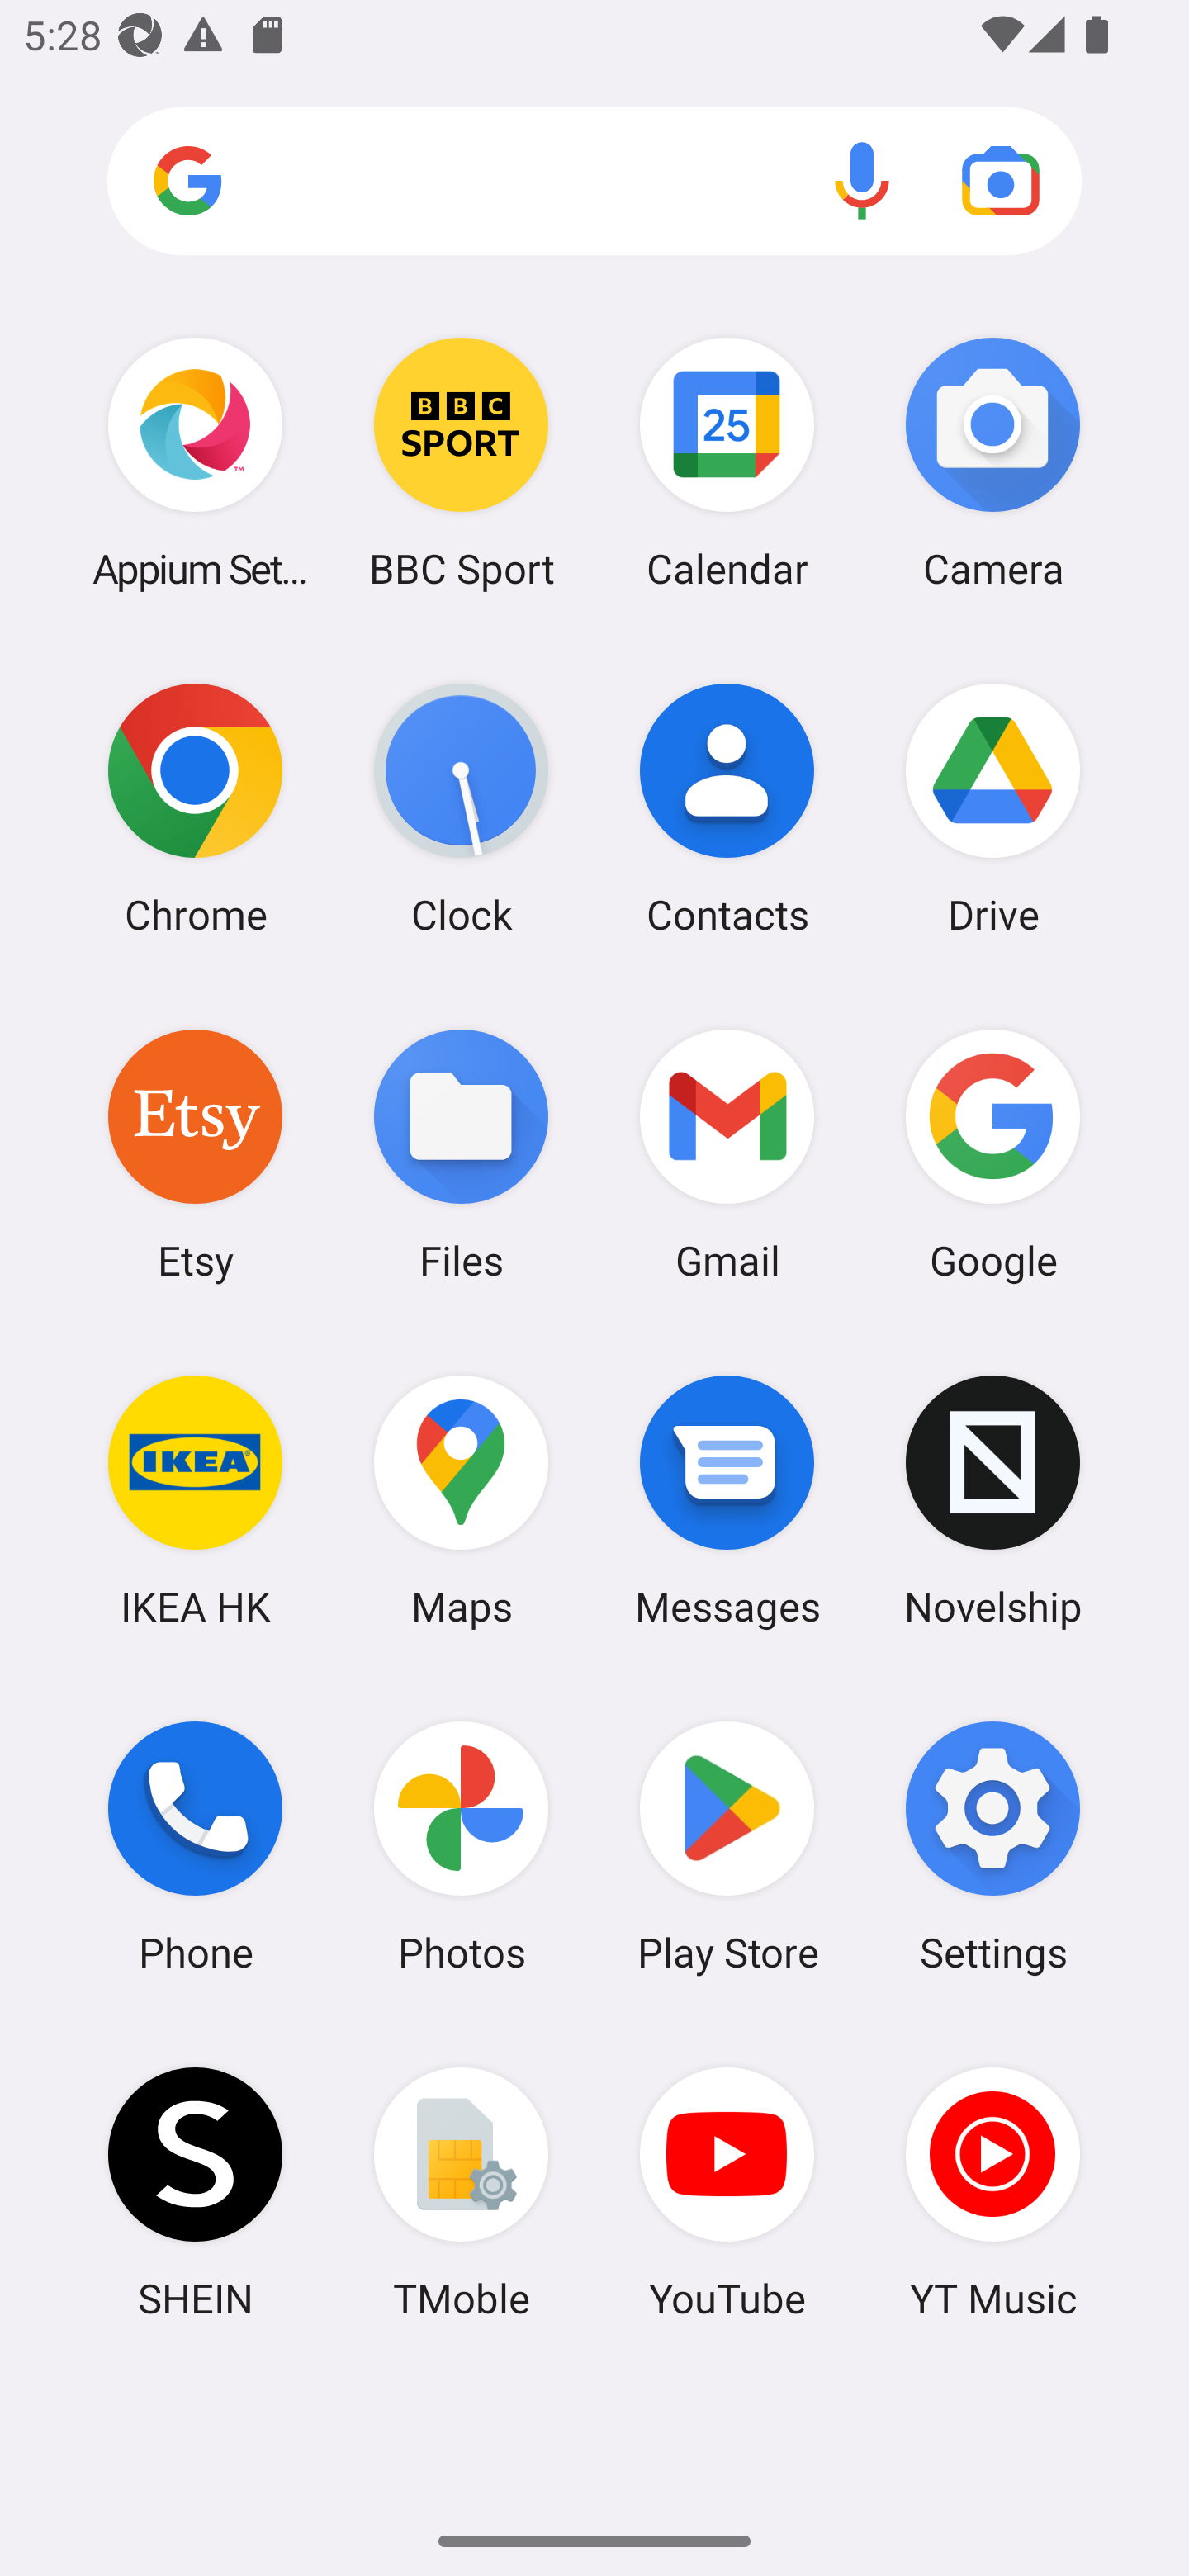  What do you see at coordinates (727, 1153) in the screenshot?
I see `Gmail` at bounding box center [727, 1153].